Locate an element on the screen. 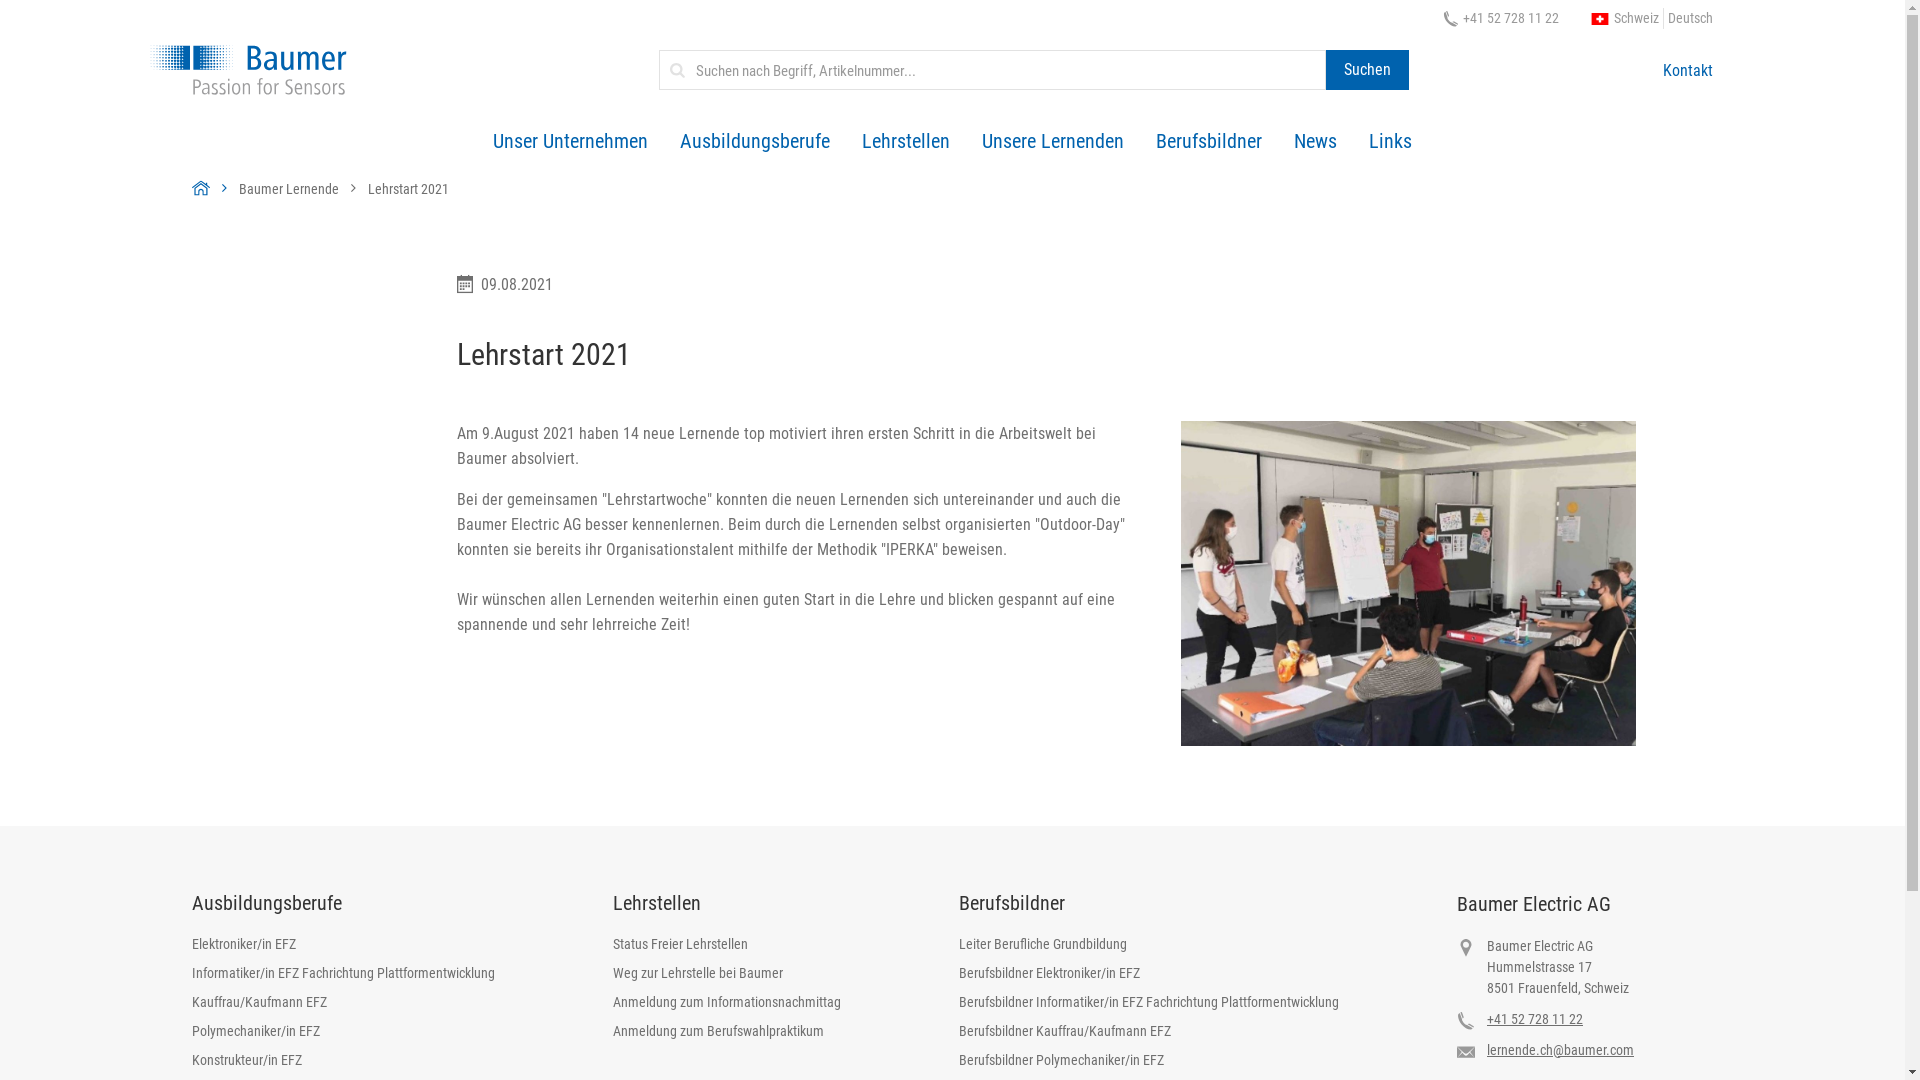 The image size is (1920, 1080). Konstrukteur/in EFZ is located at coordinates (344, 1064).